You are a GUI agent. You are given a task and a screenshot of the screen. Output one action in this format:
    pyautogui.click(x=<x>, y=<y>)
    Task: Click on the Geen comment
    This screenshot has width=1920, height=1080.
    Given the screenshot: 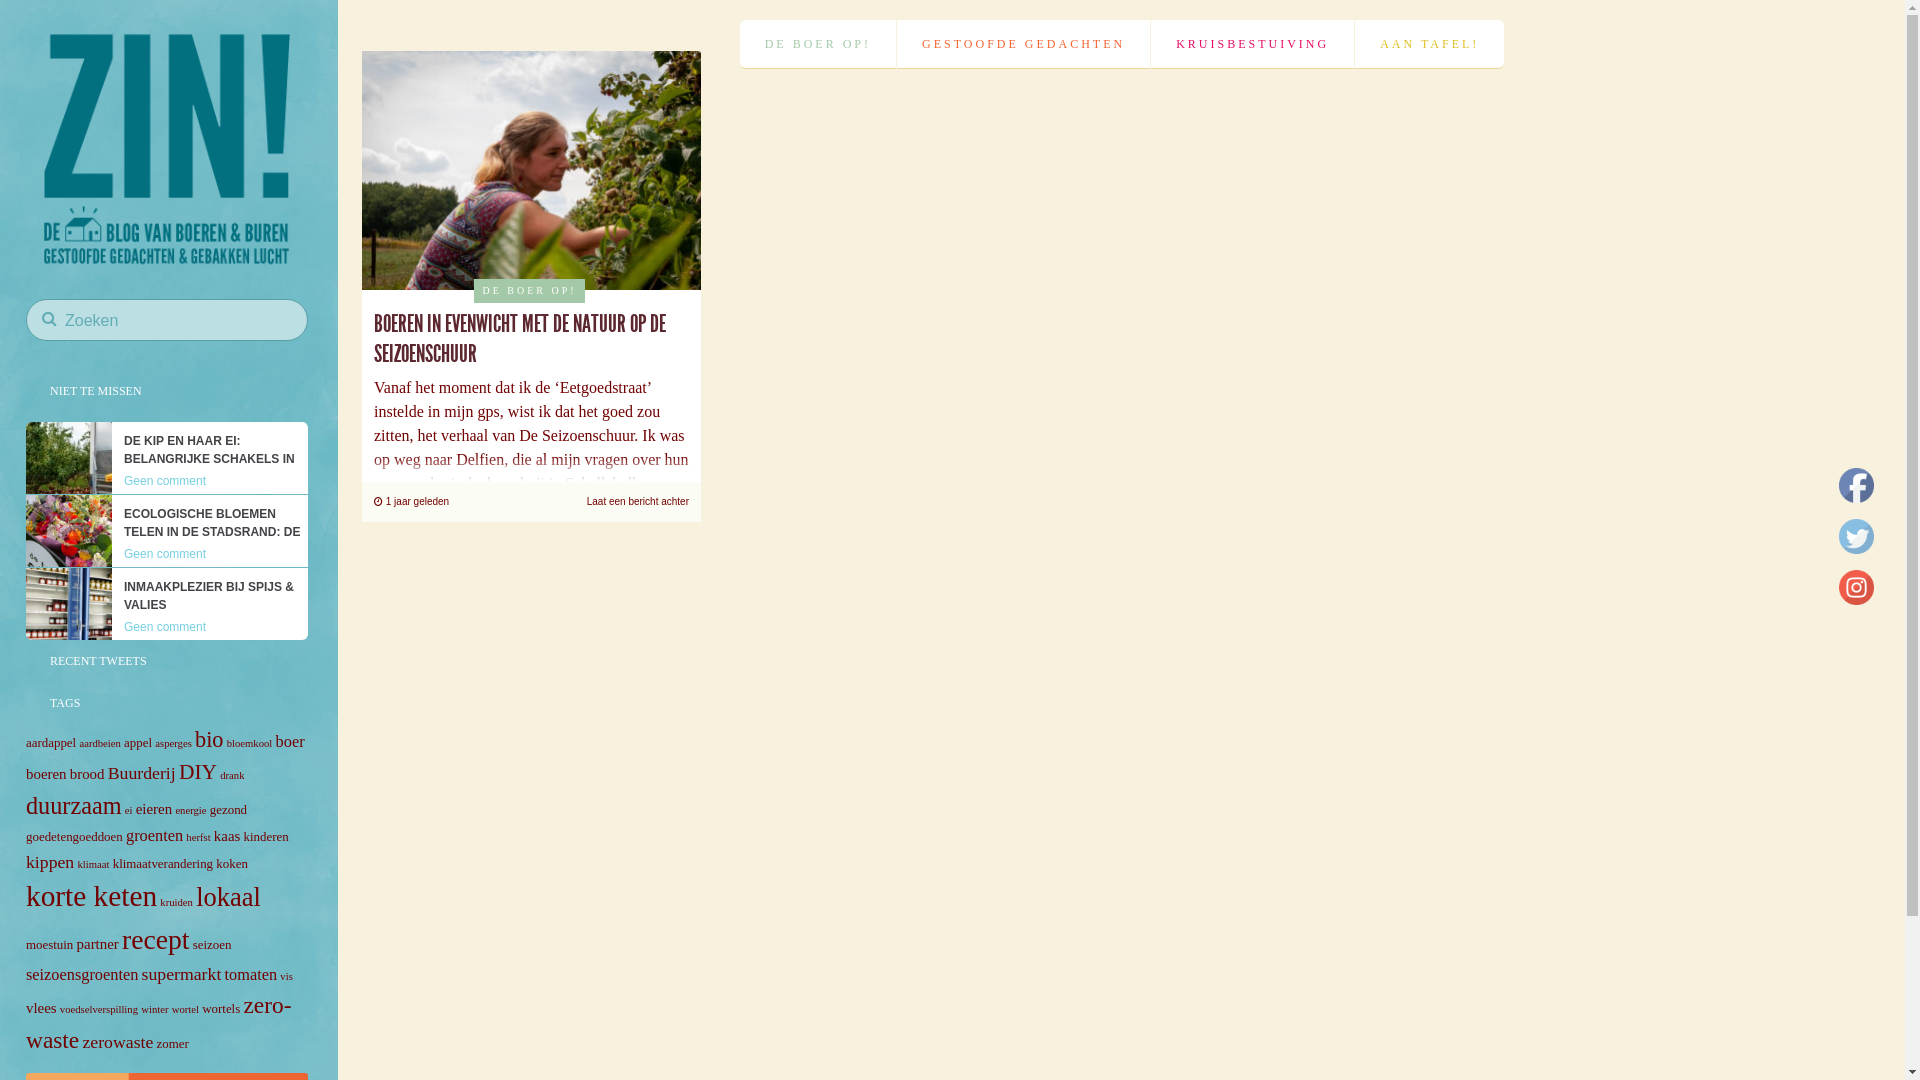 What is the action you would take?
    pyautogui.click(x=167, y=483)
    